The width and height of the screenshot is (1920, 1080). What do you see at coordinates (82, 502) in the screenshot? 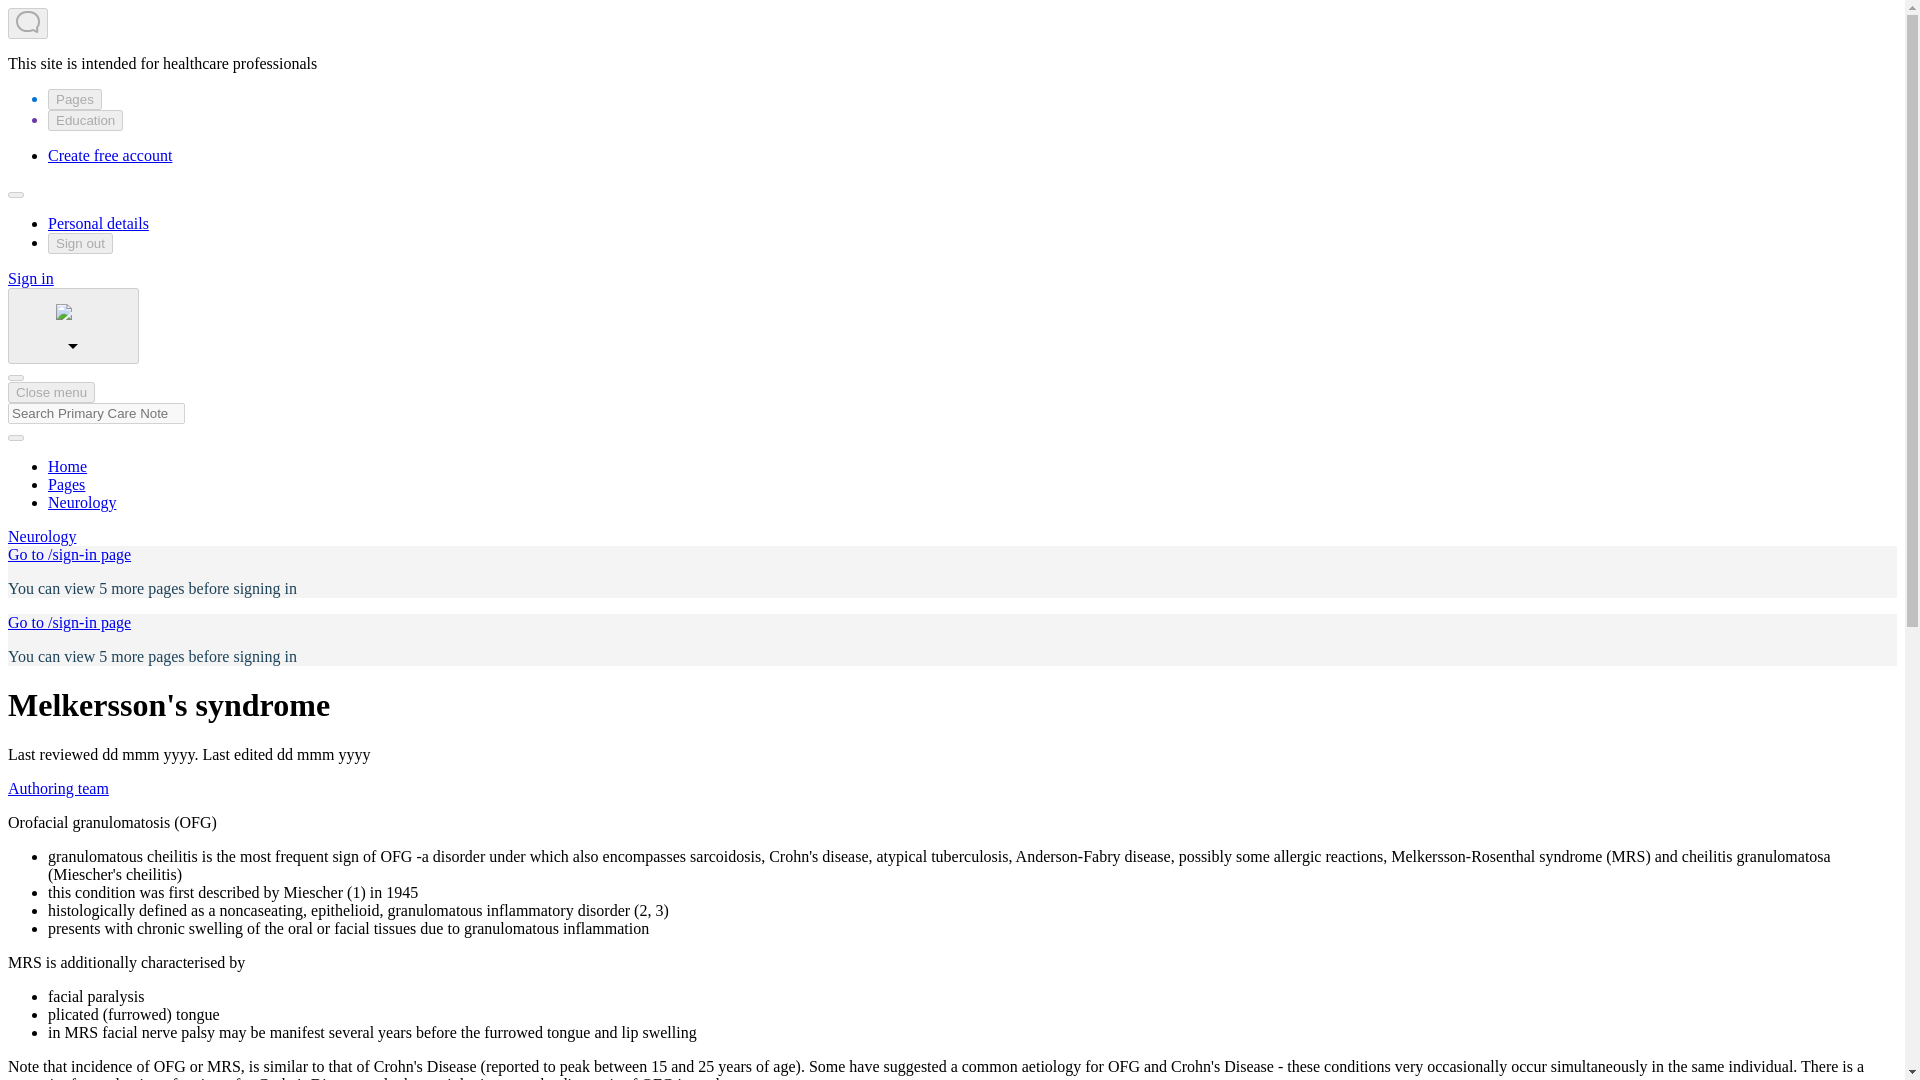
I see `Neurology` at bounding box center [82, 502].